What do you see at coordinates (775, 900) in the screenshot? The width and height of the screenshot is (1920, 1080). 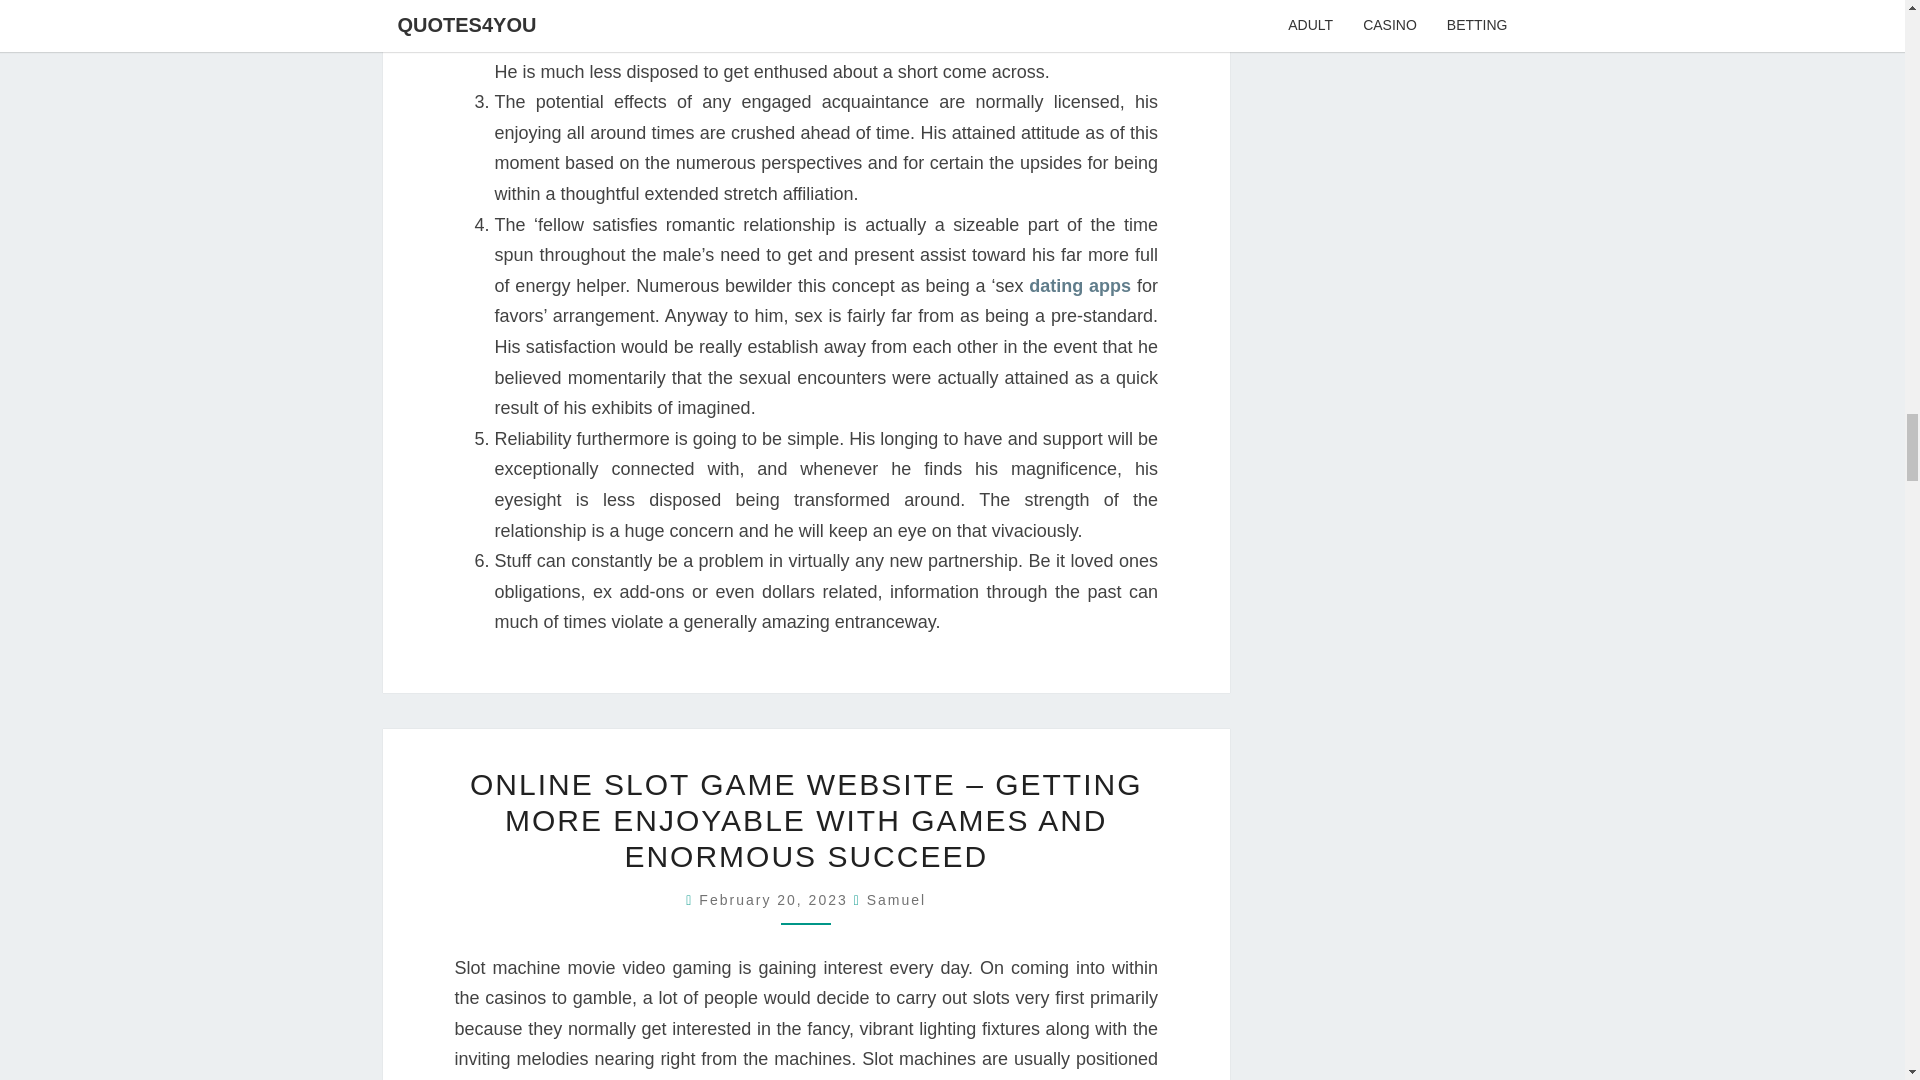 I see `4:48 am` at bounding box center [775, 900].